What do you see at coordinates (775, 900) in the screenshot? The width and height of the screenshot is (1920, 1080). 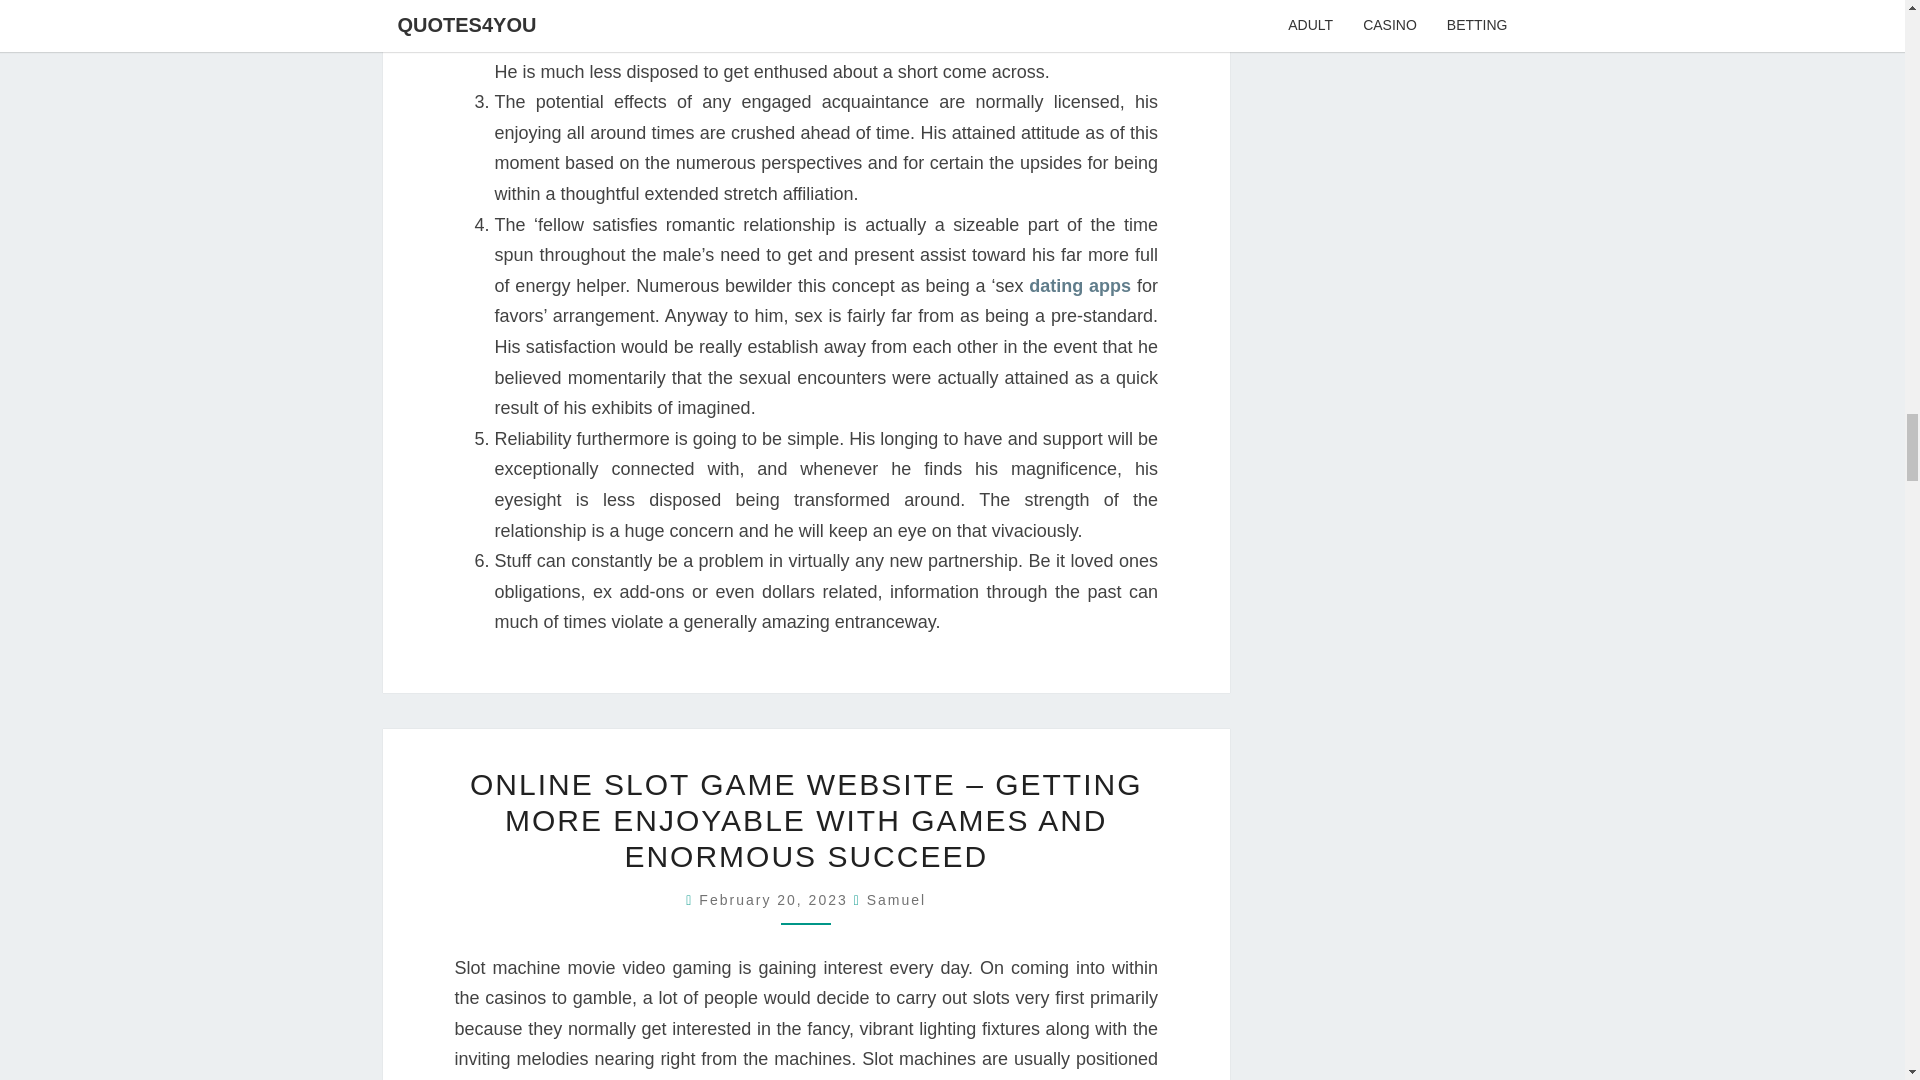 I see `4:48 am` at bounding box center [775, 900].